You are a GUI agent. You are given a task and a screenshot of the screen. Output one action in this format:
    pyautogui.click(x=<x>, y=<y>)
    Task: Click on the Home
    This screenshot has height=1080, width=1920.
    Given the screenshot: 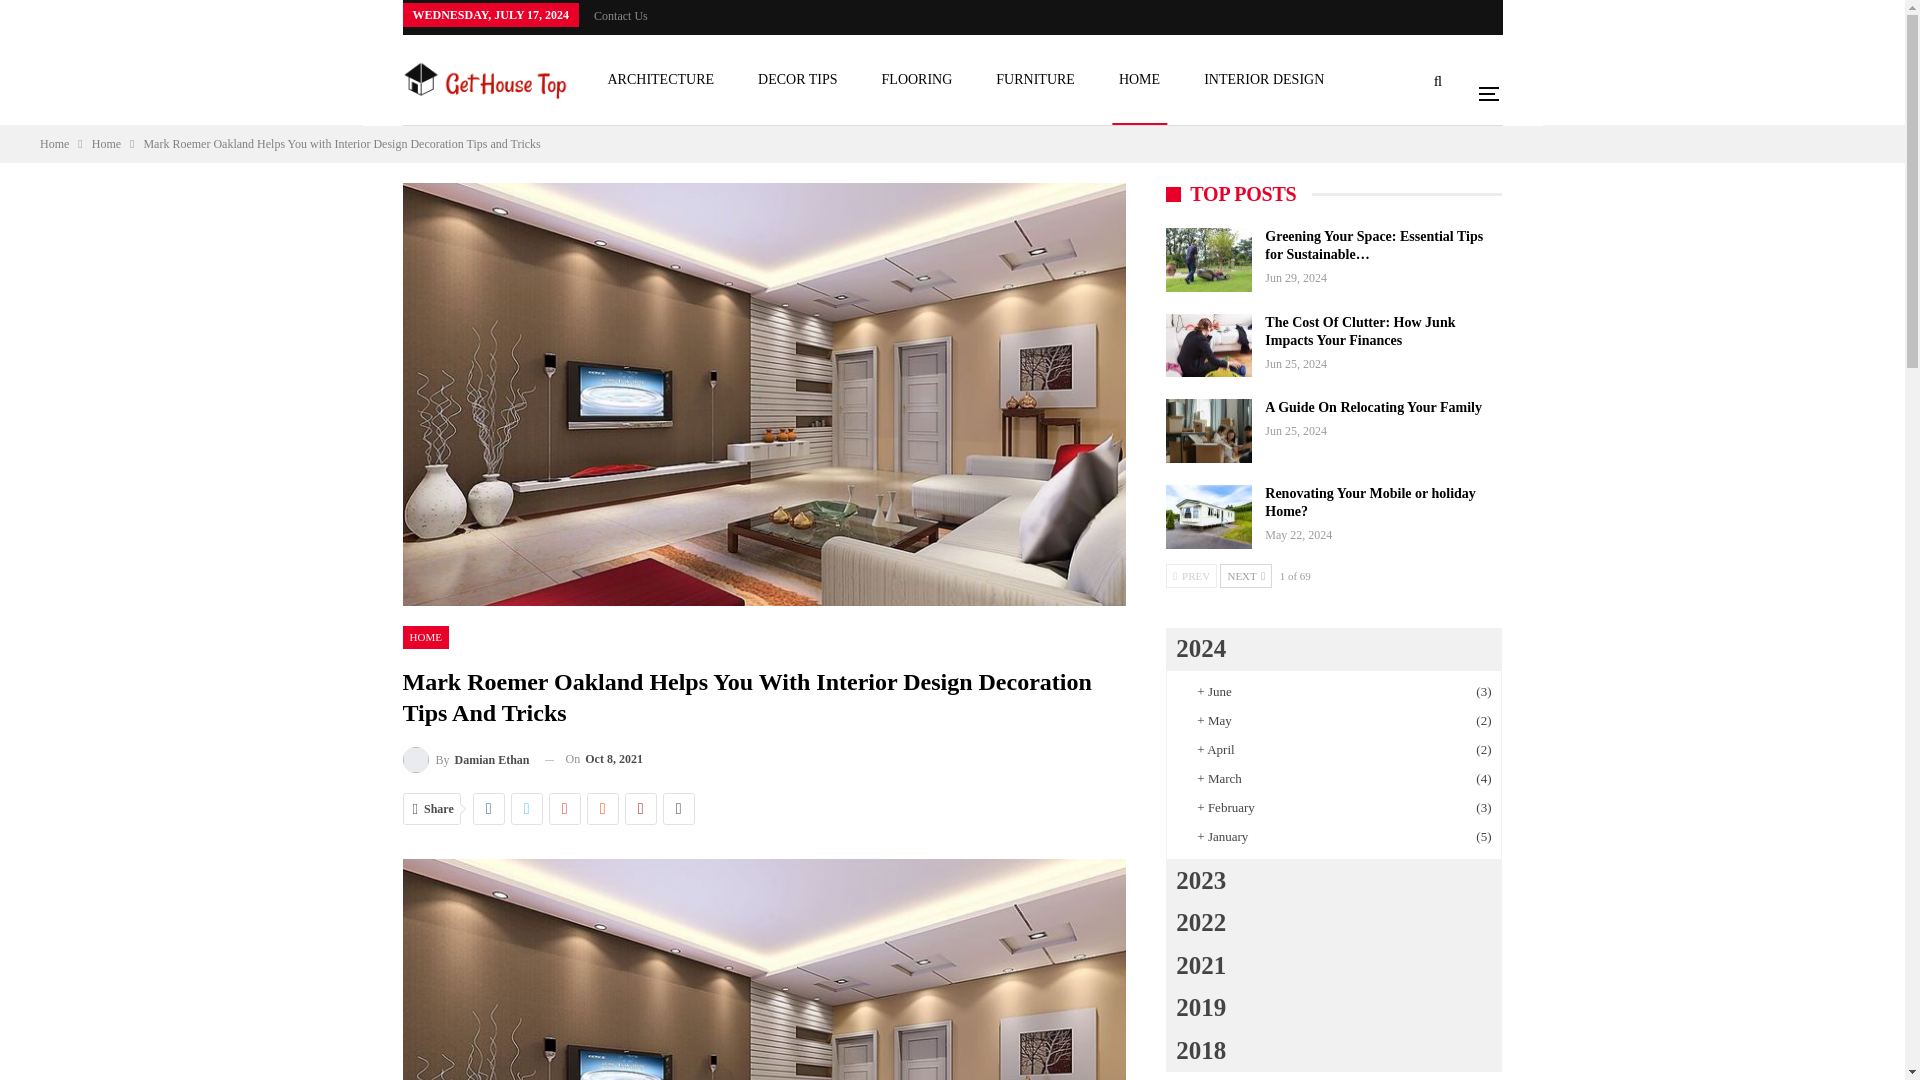 What is the action you would take?
    pyautogui.click(x=54, y=144)
    